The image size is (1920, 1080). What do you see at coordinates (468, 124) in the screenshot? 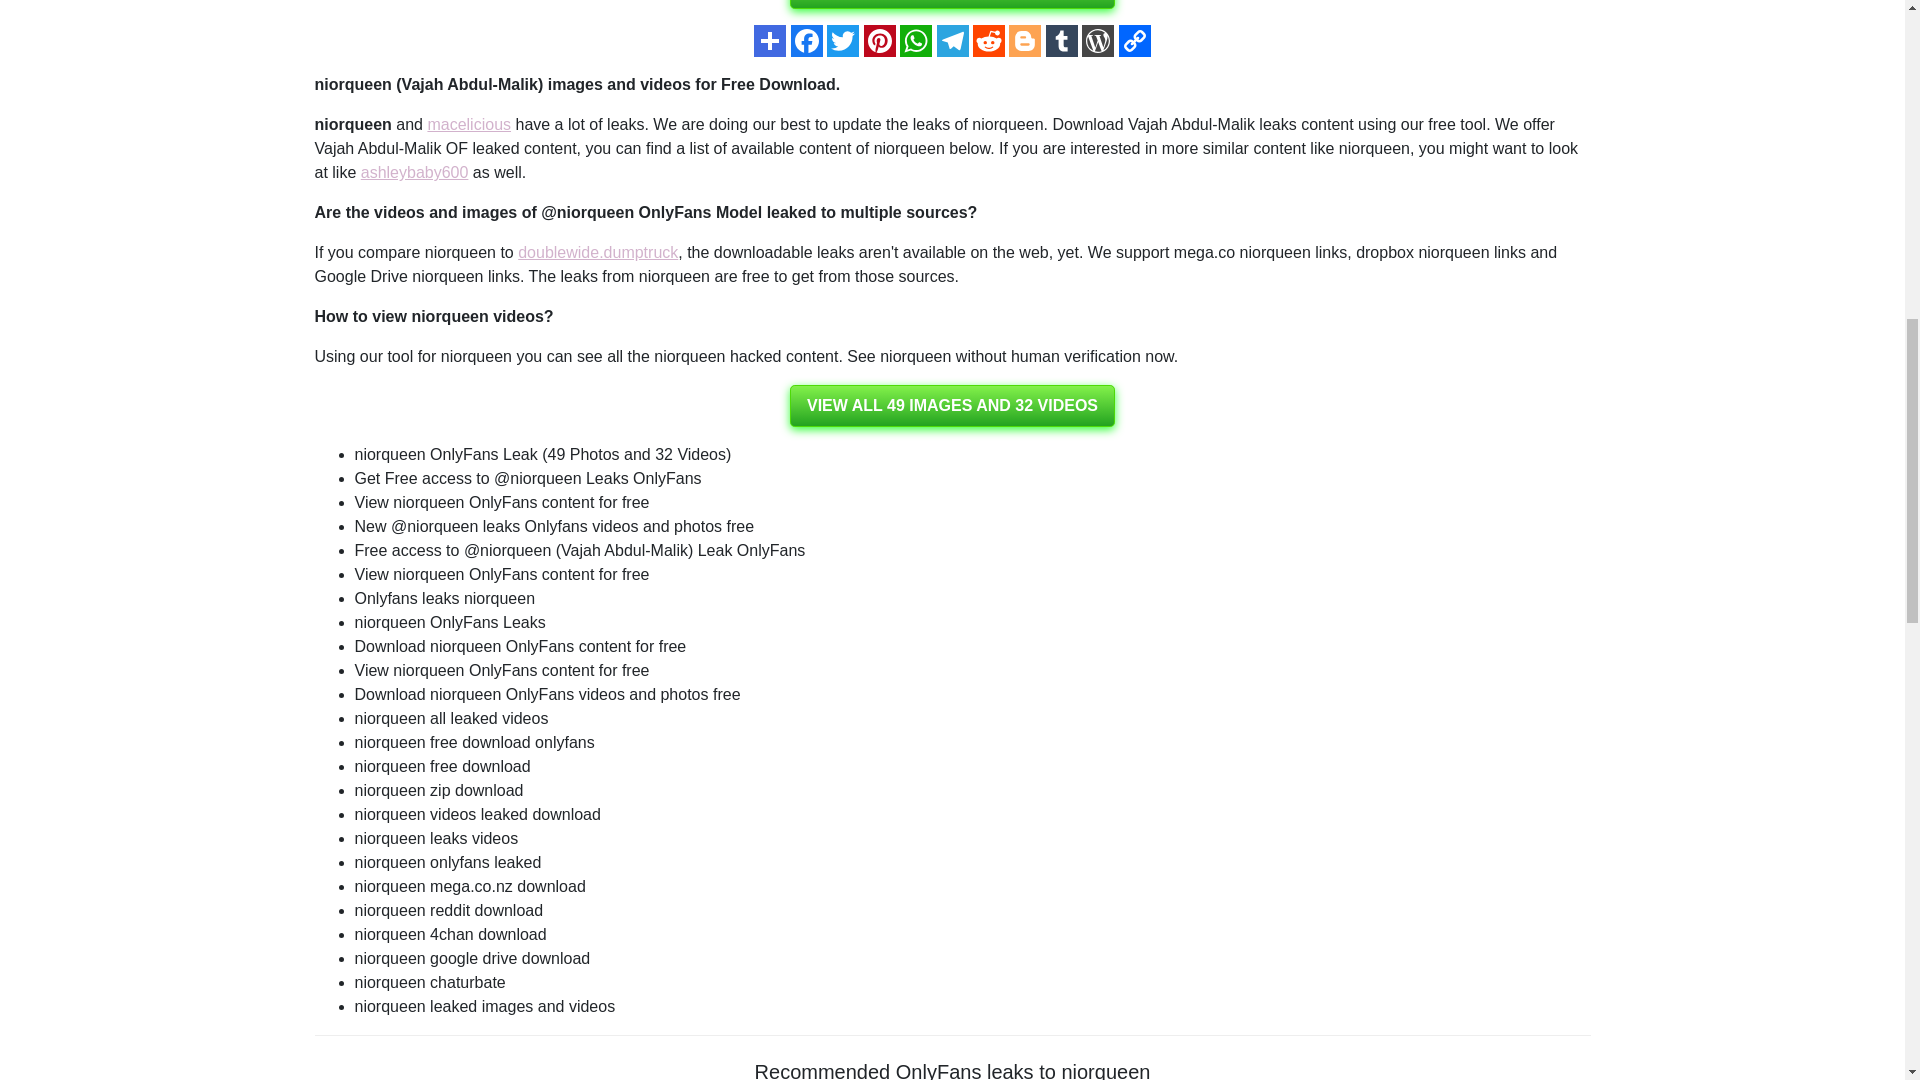
I see `macelicious` at bounding box center [468, 124].